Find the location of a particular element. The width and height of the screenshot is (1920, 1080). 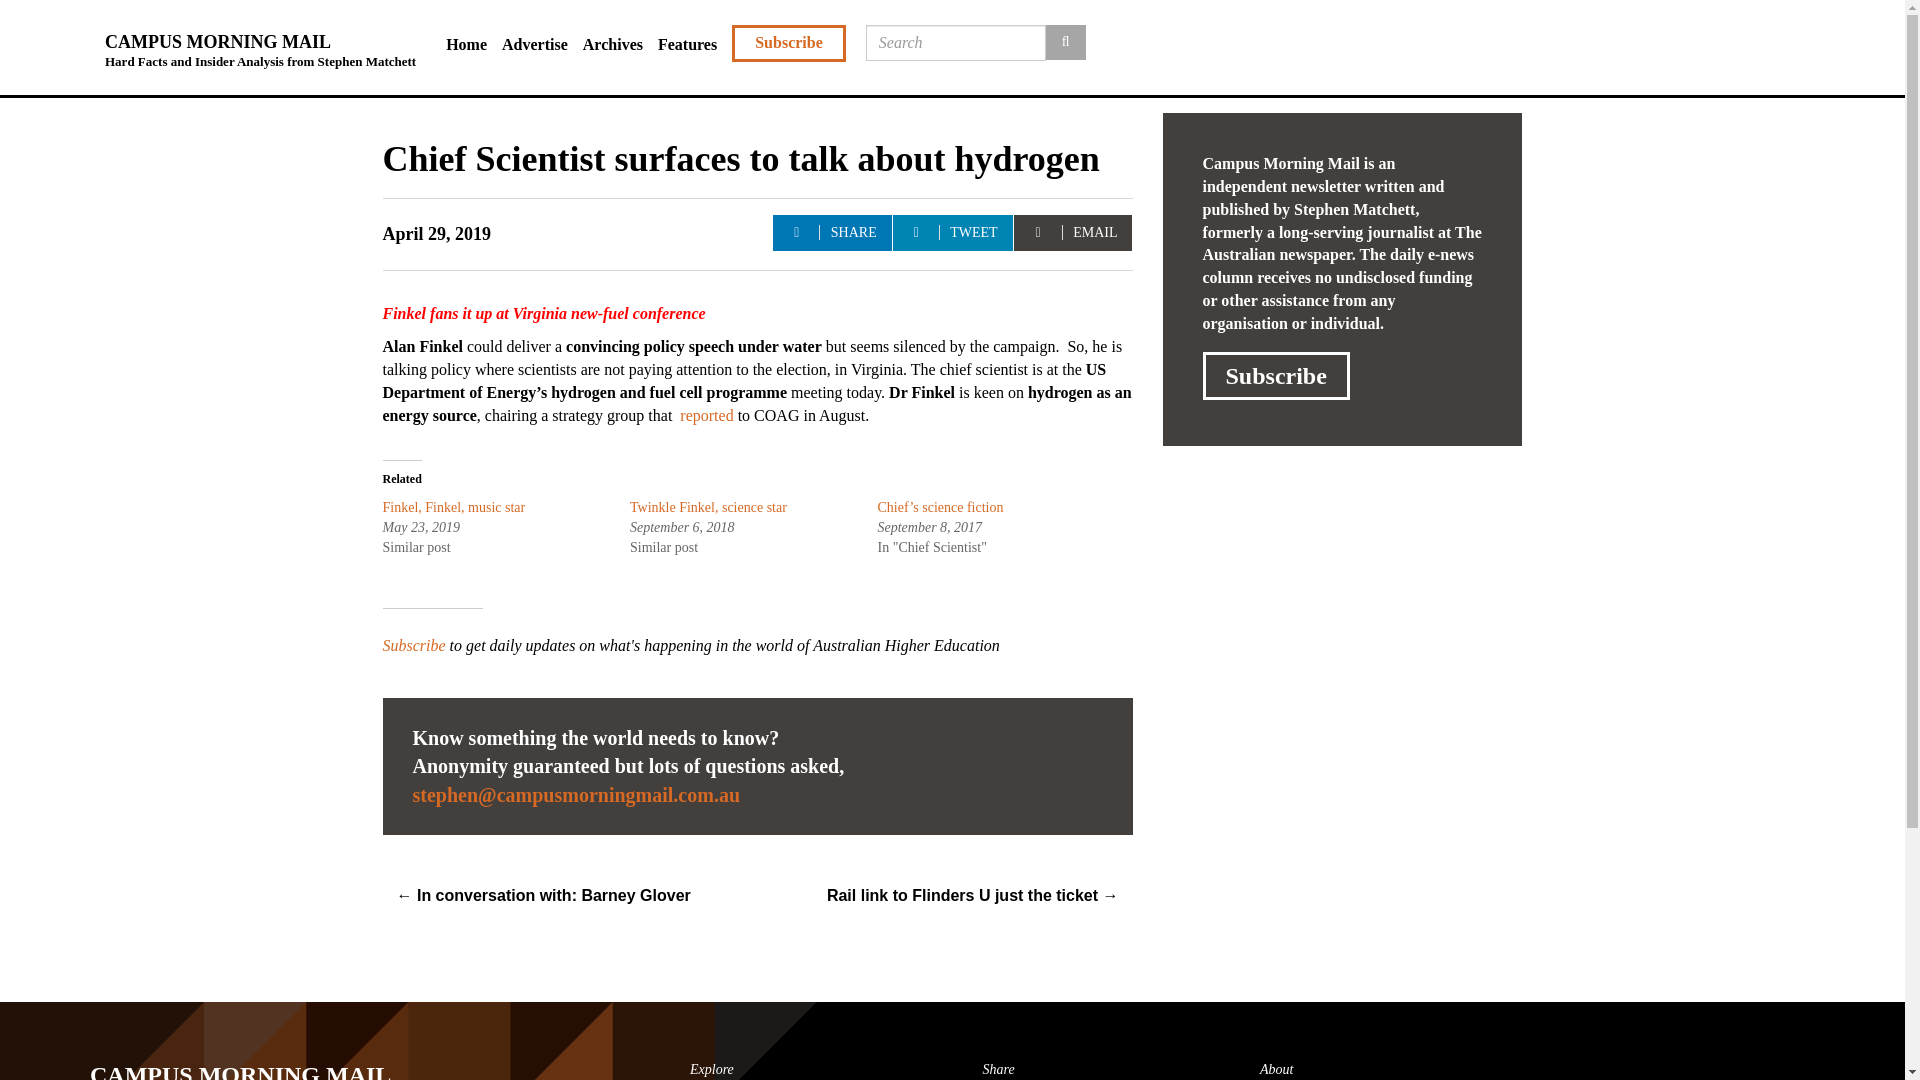

Twinkle Finkel, science star   is located at coordinates (712, 508).